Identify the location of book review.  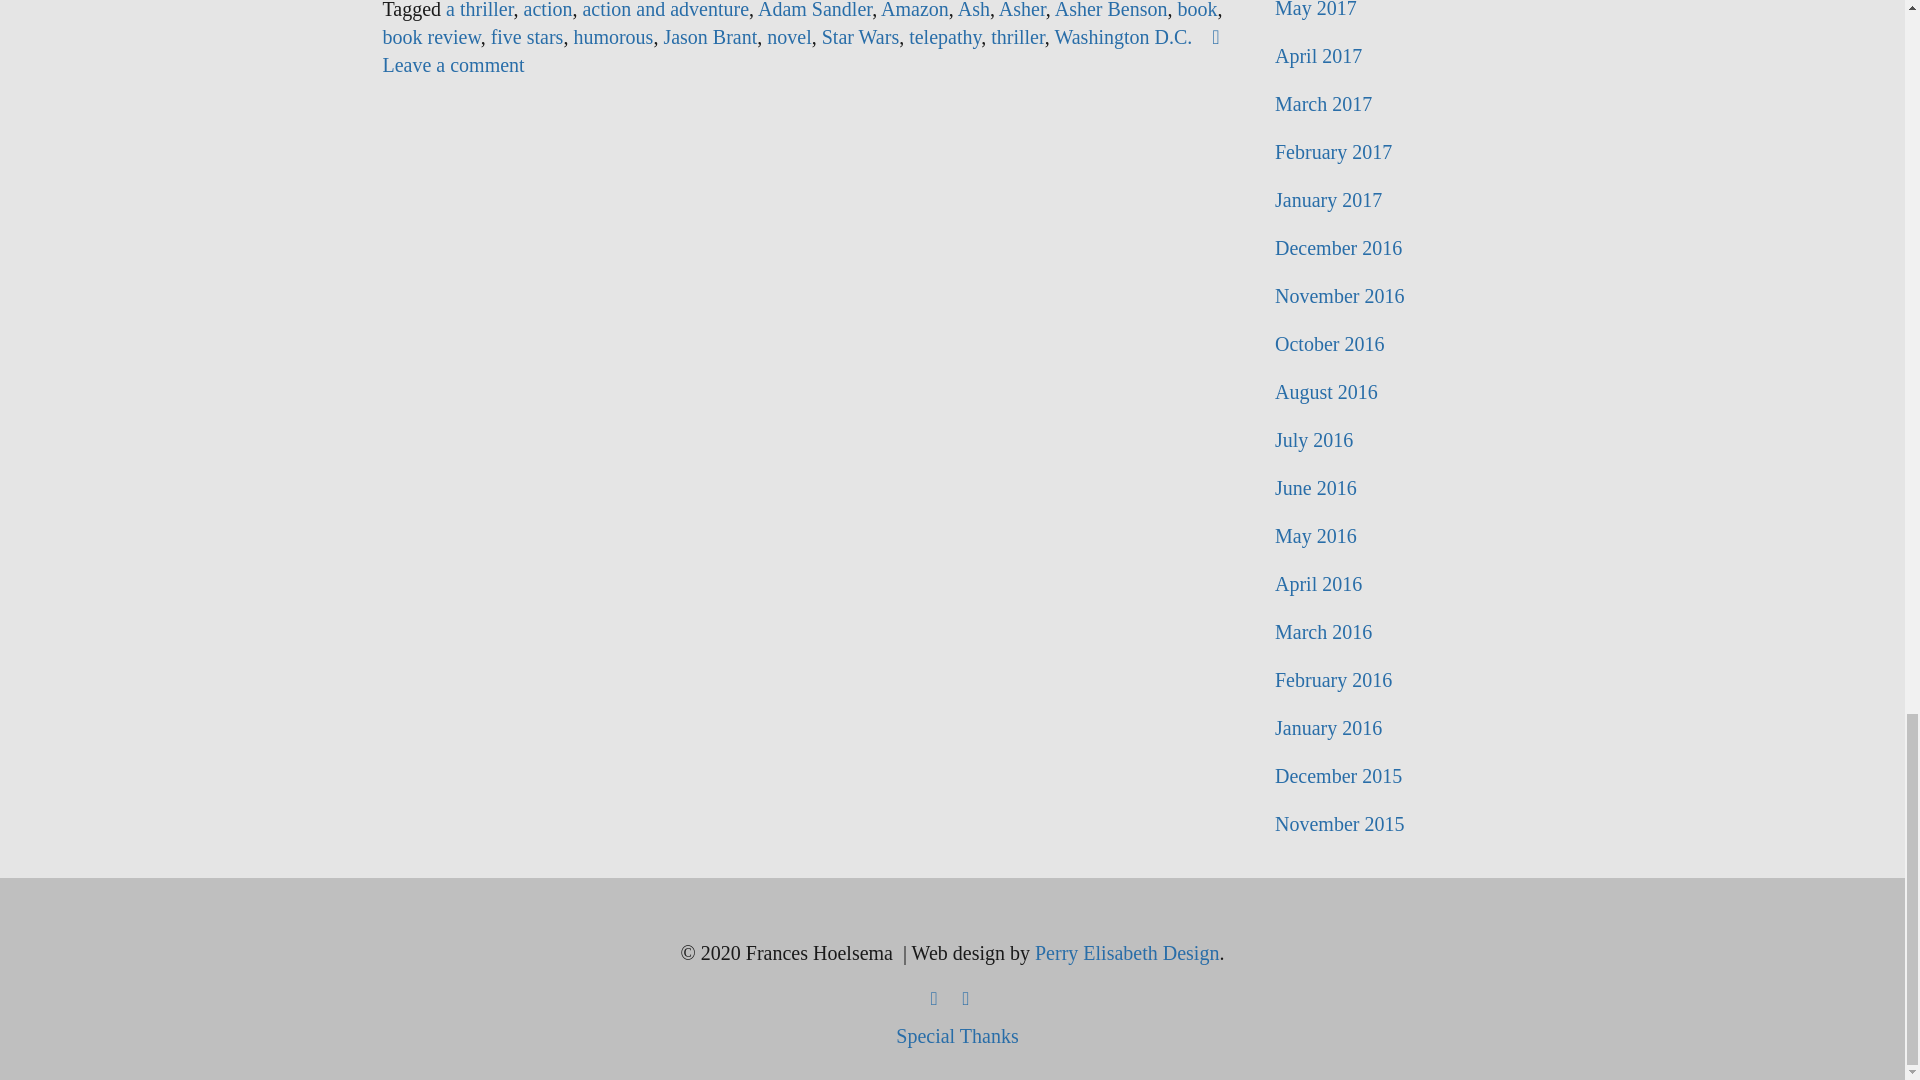
(431, 36).